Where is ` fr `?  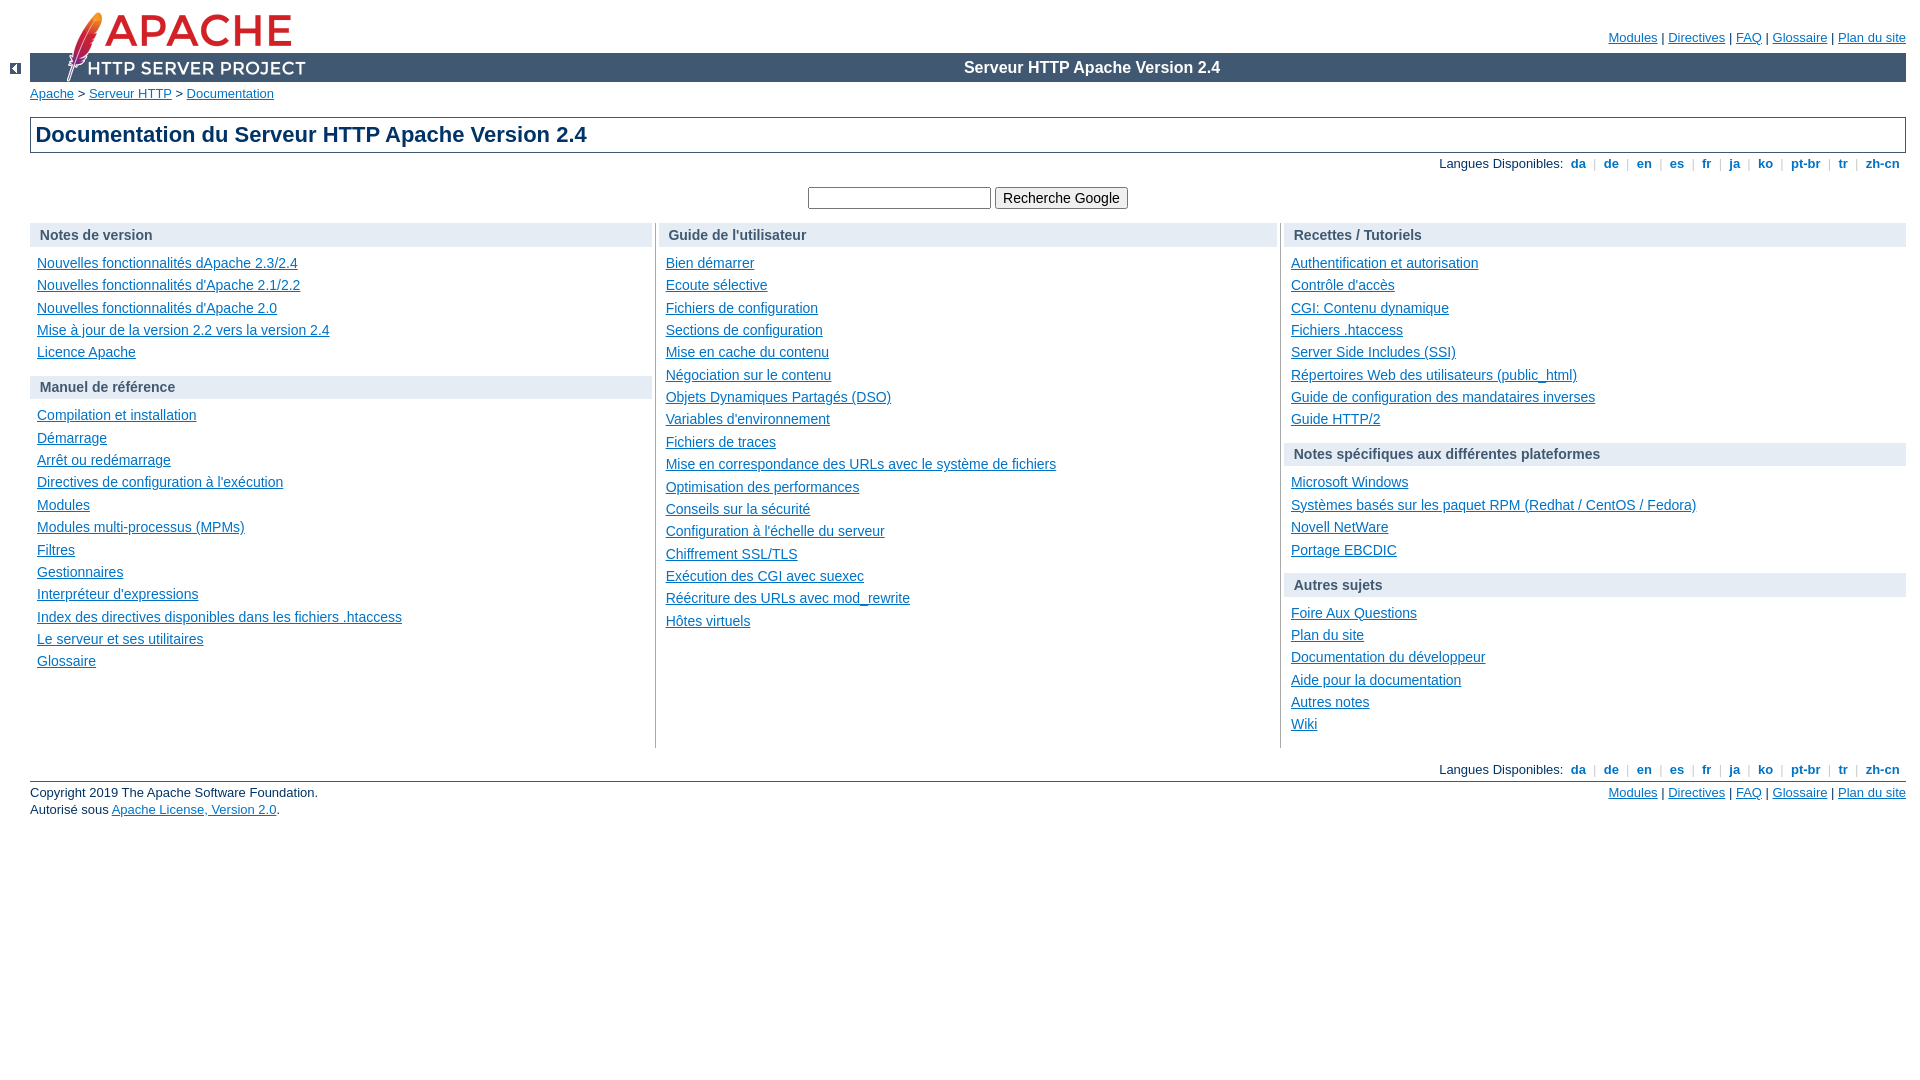  fr  is located at coordinates (1706, 163).